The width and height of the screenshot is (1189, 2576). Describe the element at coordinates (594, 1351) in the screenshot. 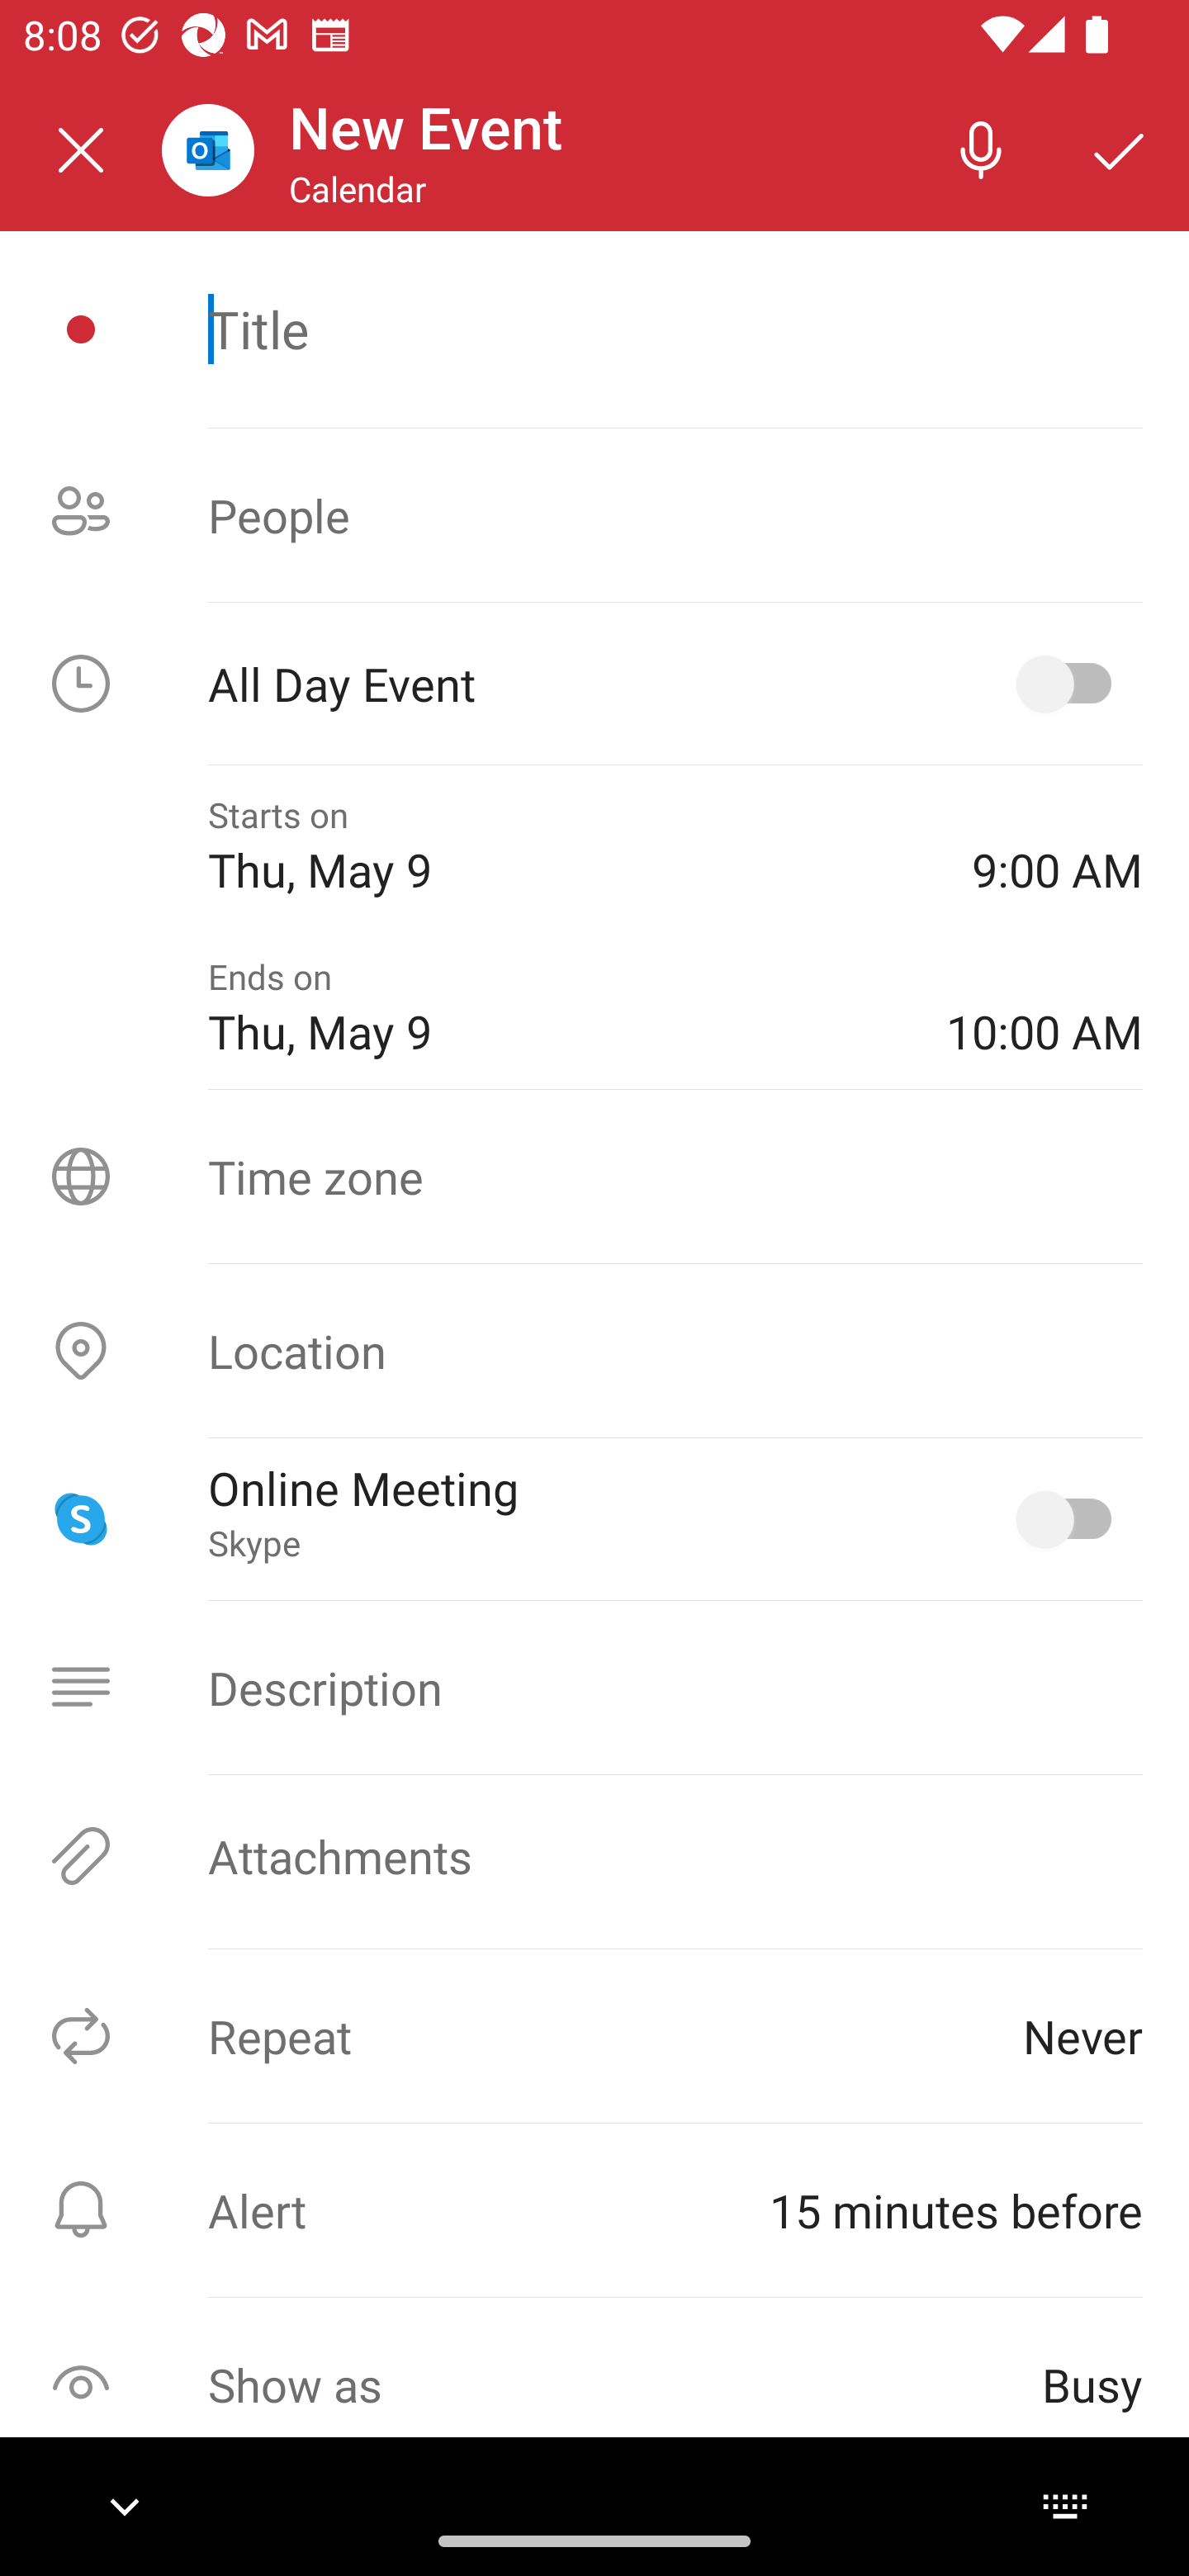

I see `Location` at that location.